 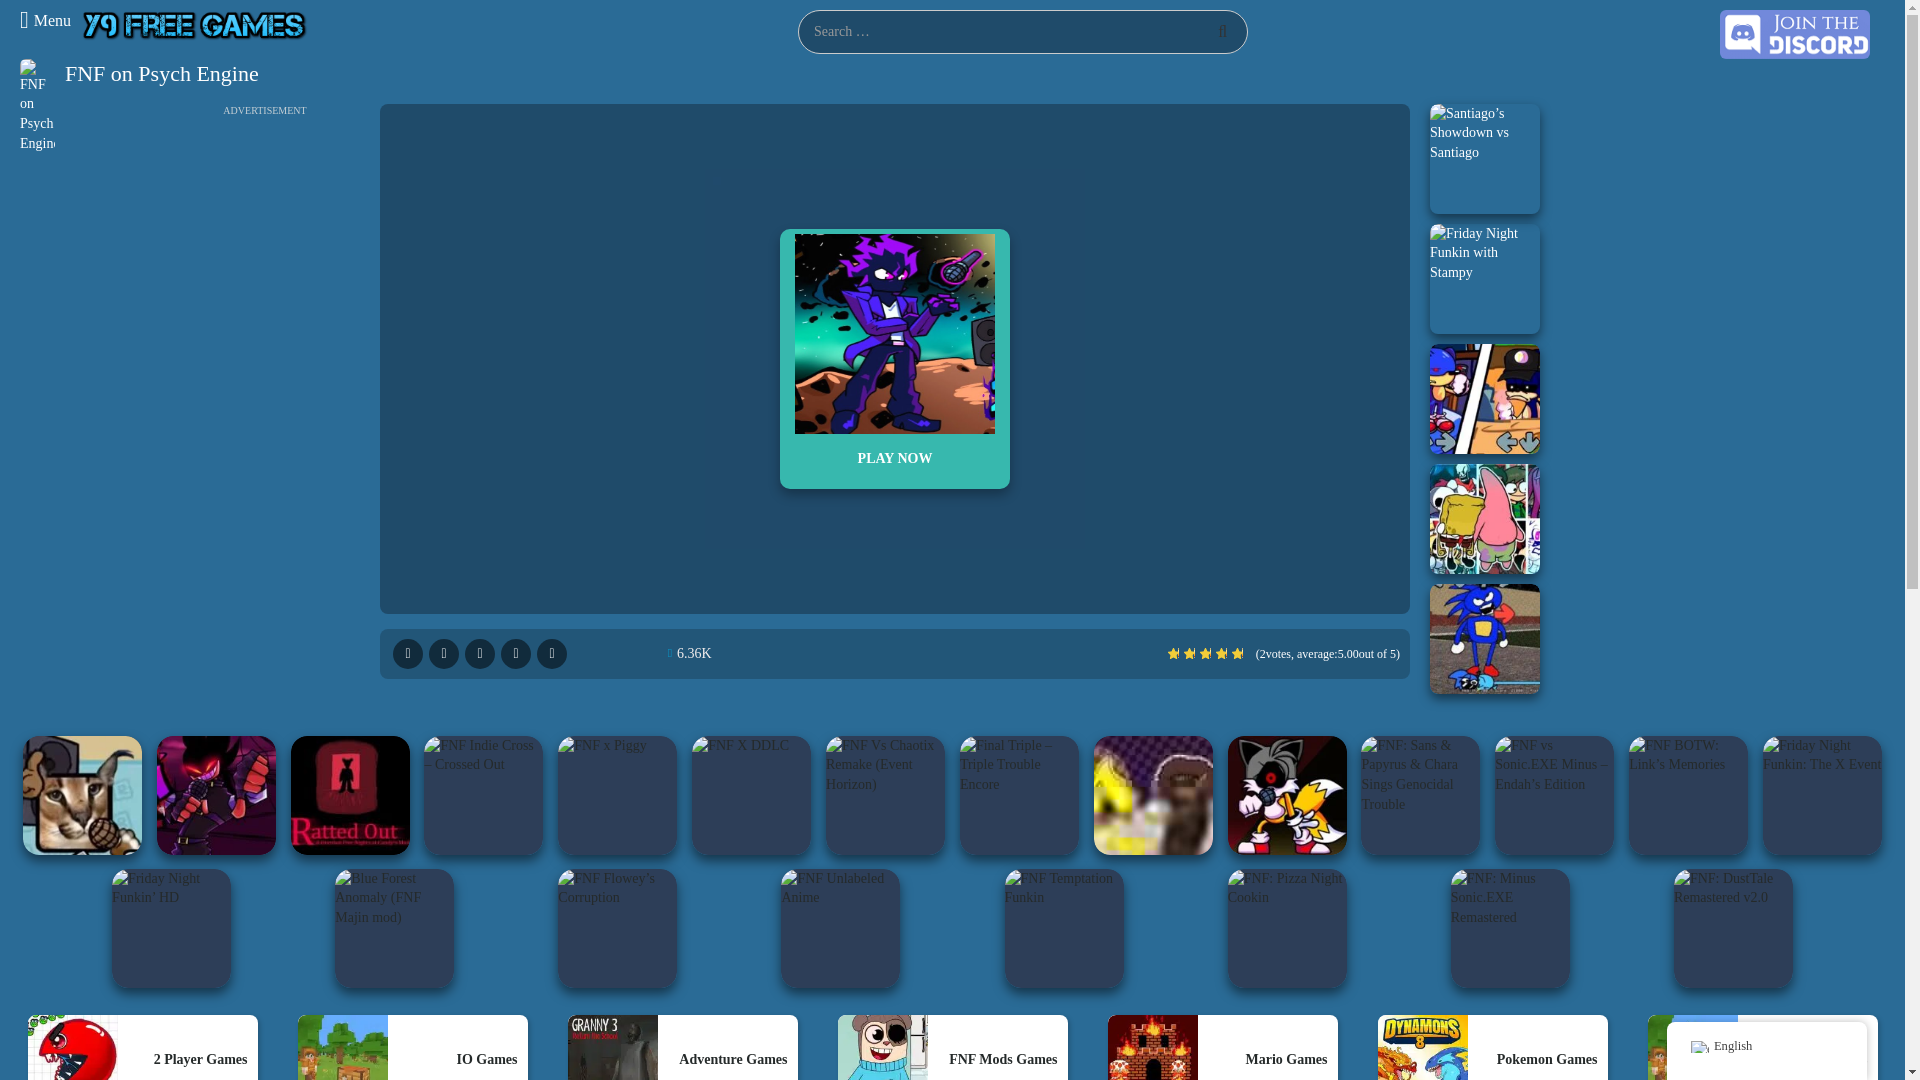 I want to click on 5 Stars, so click(x=1237, y=653).